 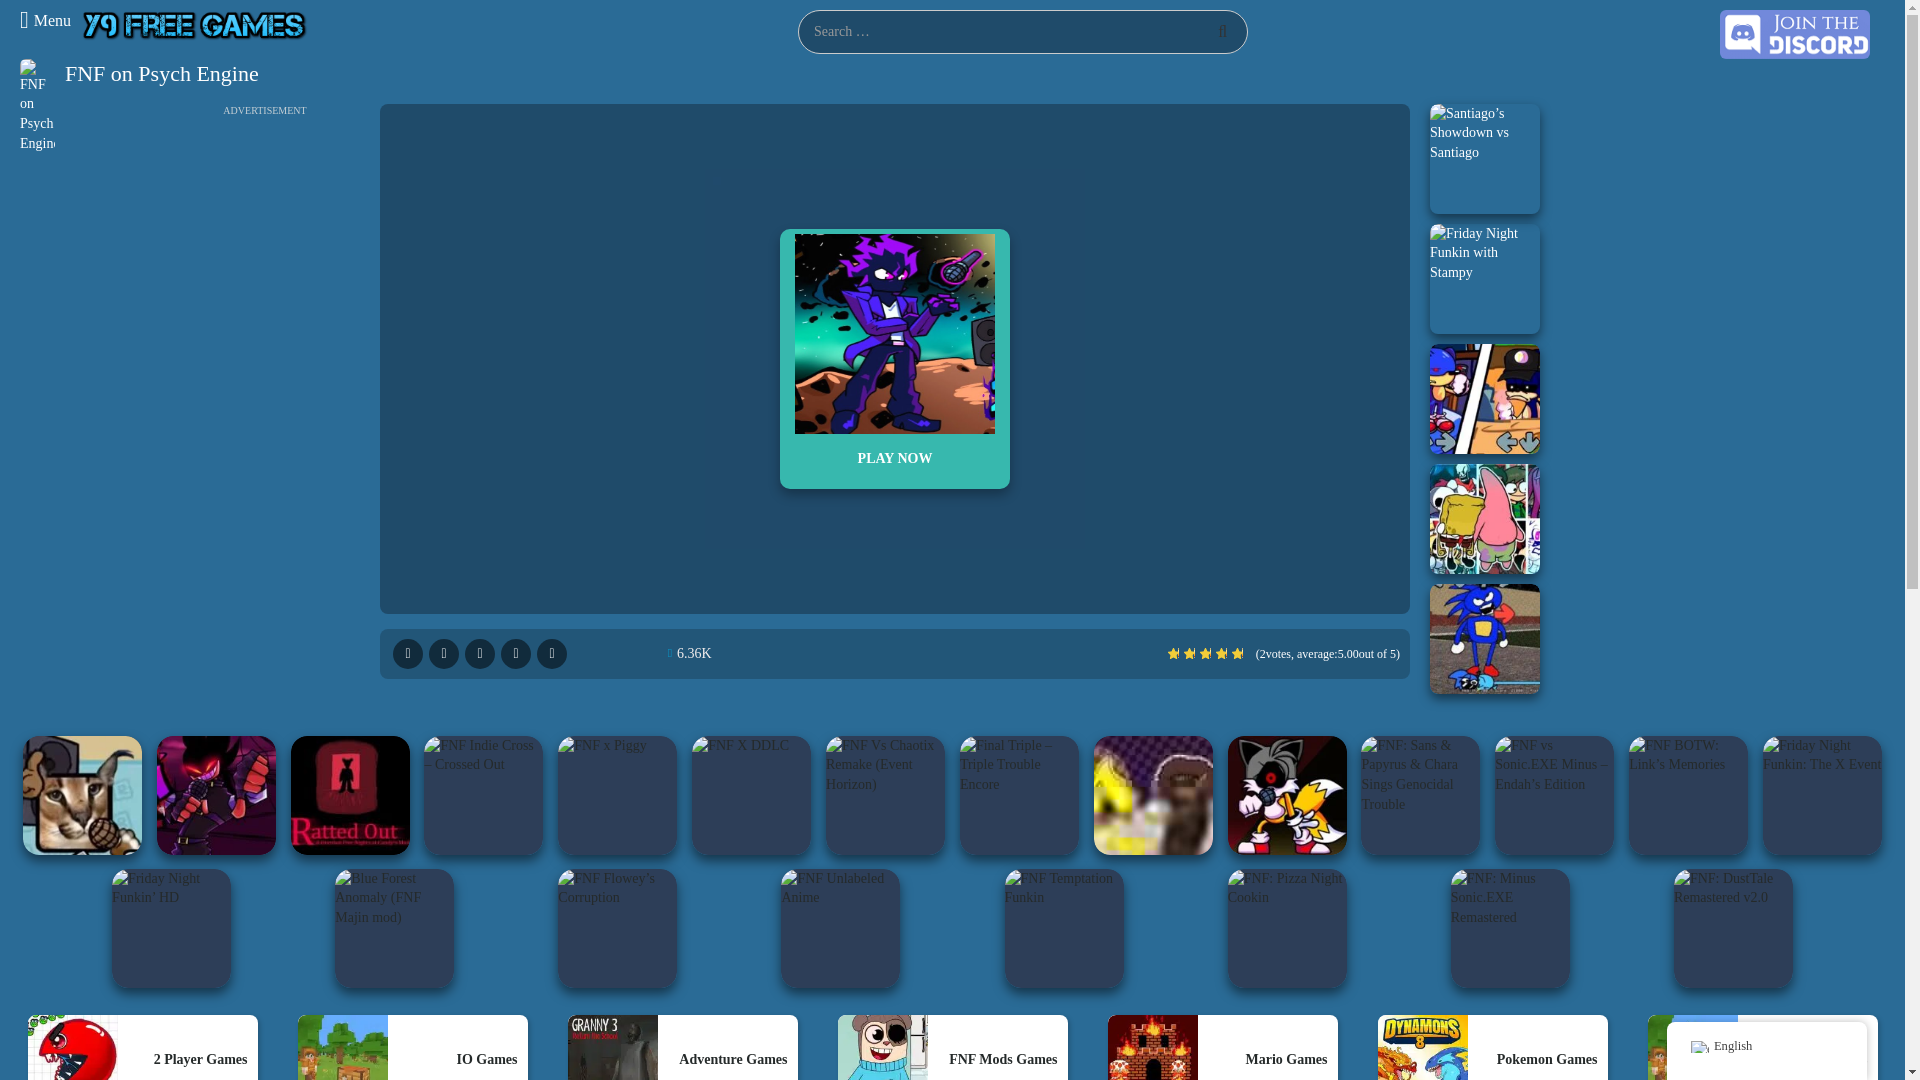 I want to click on 5 Stars, so click(x=1237, y=653).